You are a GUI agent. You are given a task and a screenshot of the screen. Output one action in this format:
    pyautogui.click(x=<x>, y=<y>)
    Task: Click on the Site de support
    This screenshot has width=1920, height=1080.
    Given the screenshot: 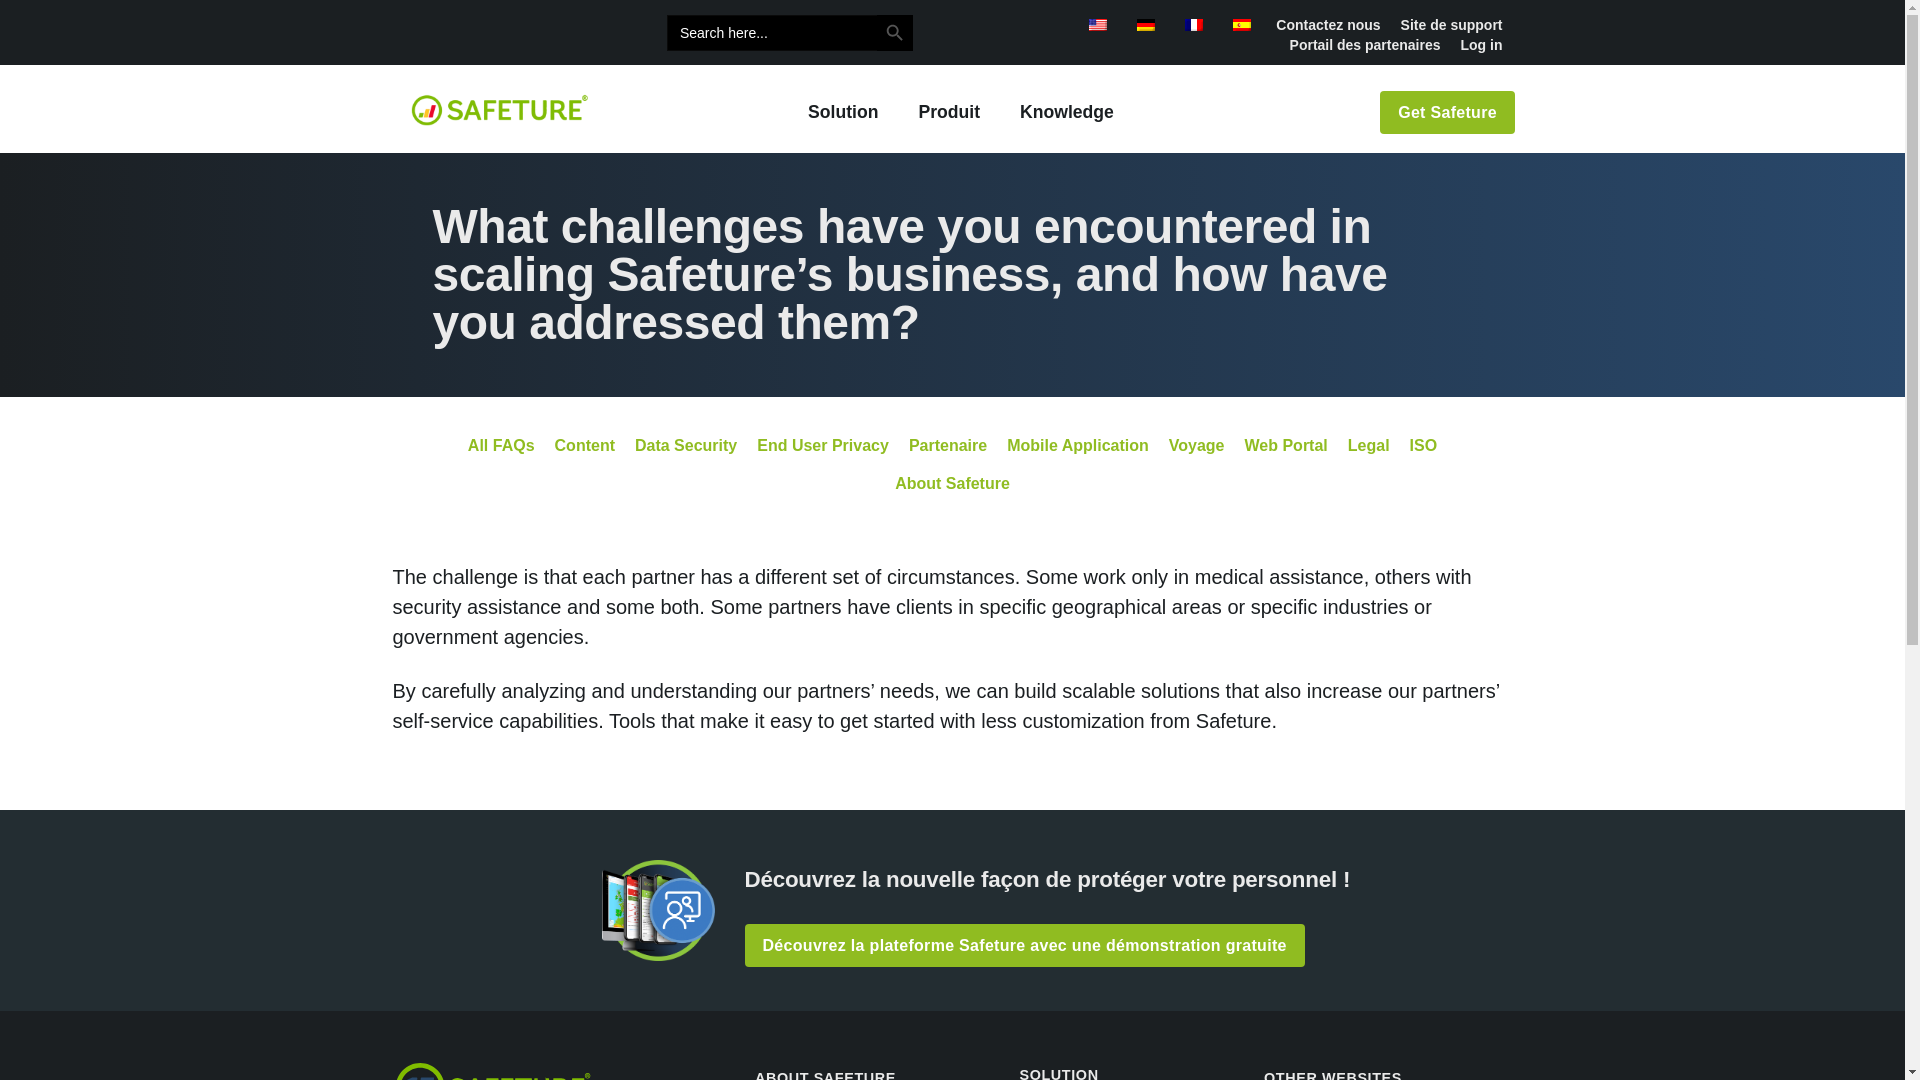 What is the action you would take?
    pyautogui.click(x=1451, y=24)
    